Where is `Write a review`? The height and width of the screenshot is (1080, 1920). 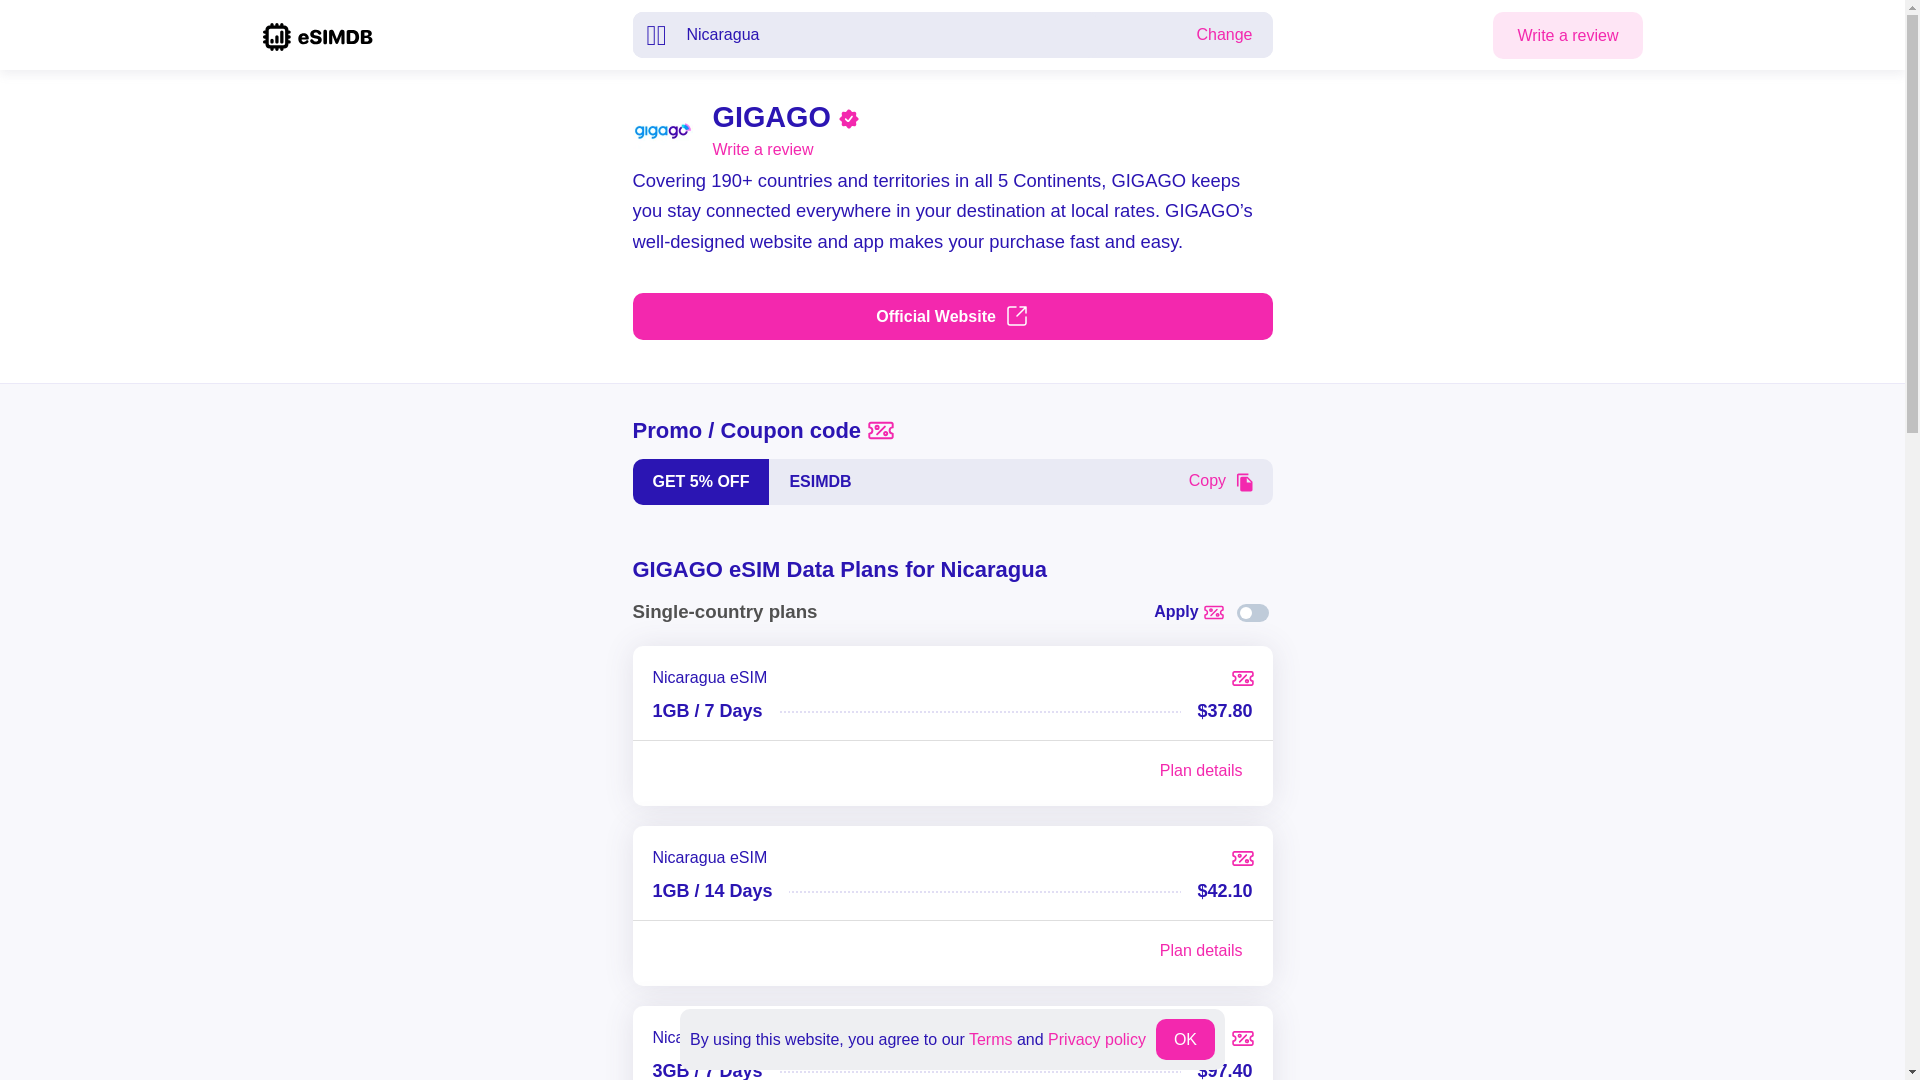 Write a review is located at coordinates (762, 150).